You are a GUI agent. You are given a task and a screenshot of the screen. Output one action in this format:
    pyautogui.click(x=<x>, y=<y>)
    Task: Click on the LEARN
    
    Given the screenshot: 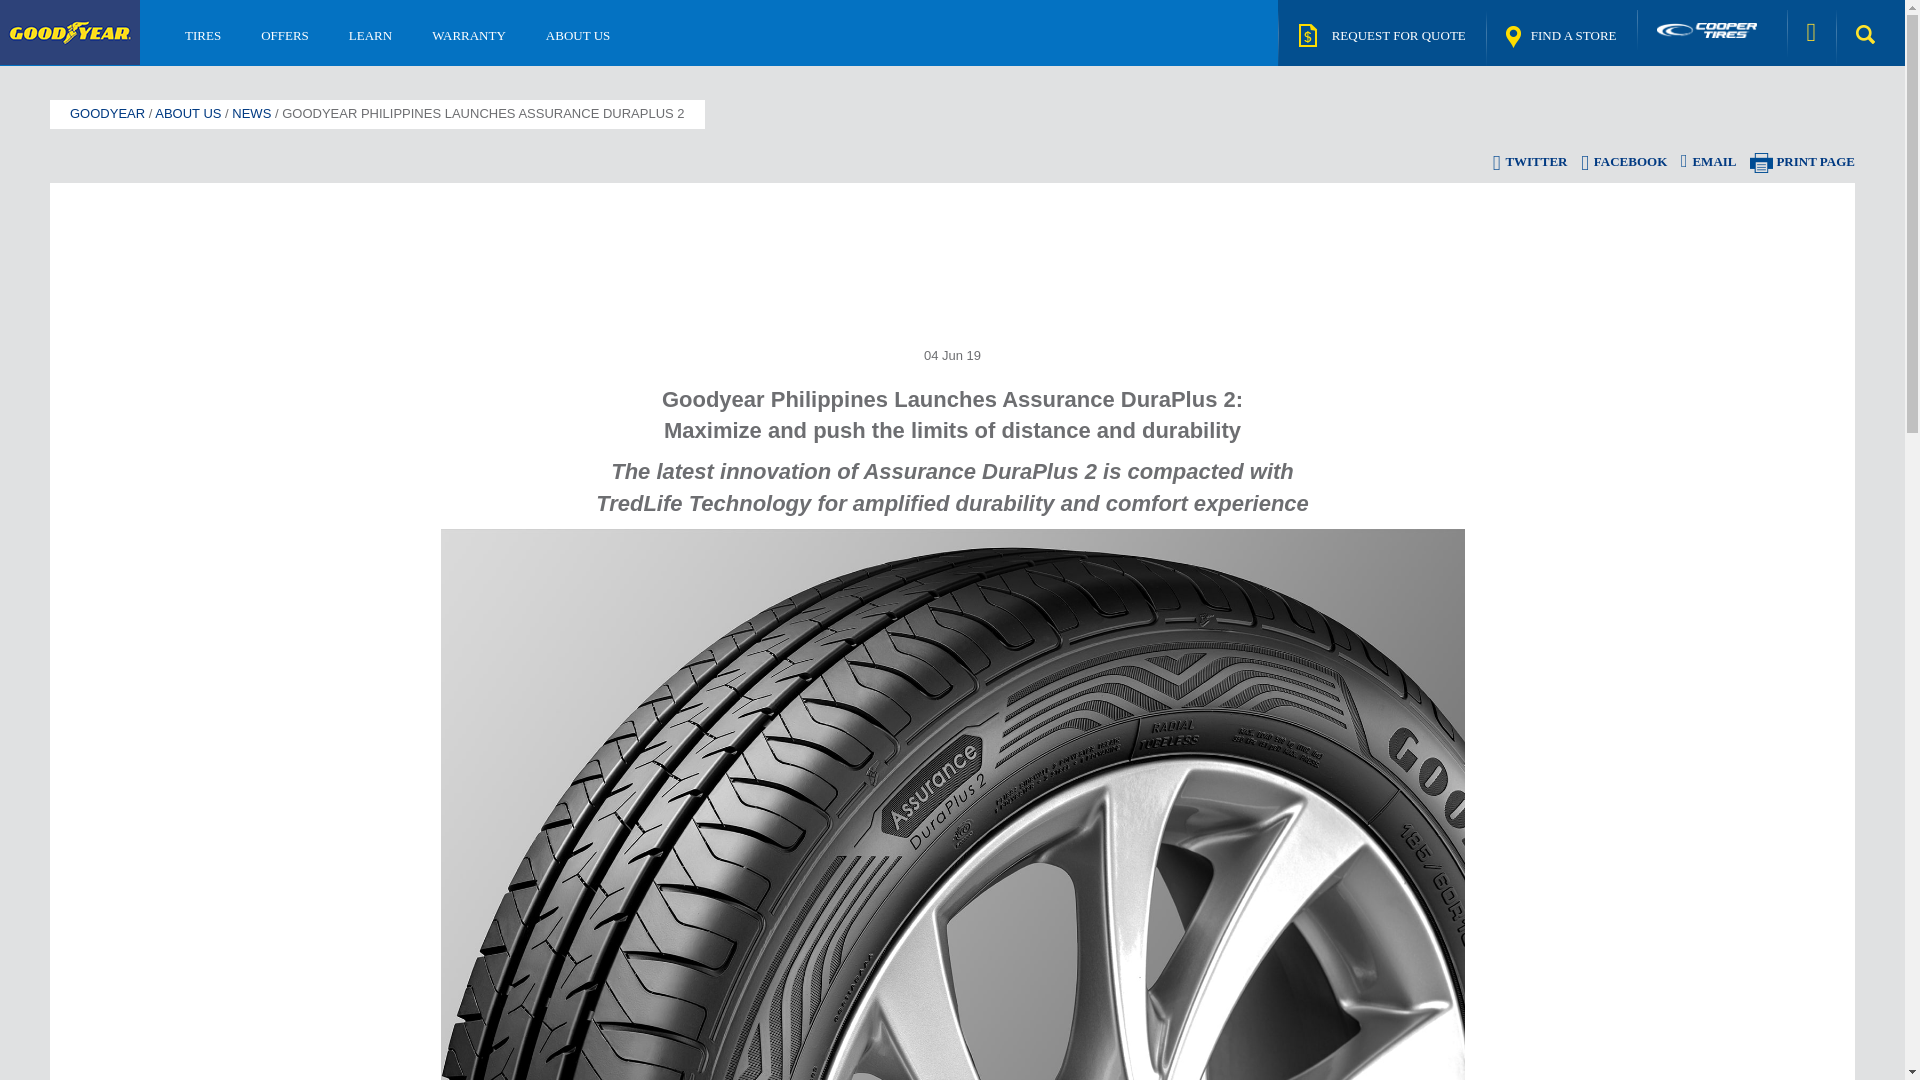 What is the action you would take?
    pyautogui.click(x=370, y=36)
    